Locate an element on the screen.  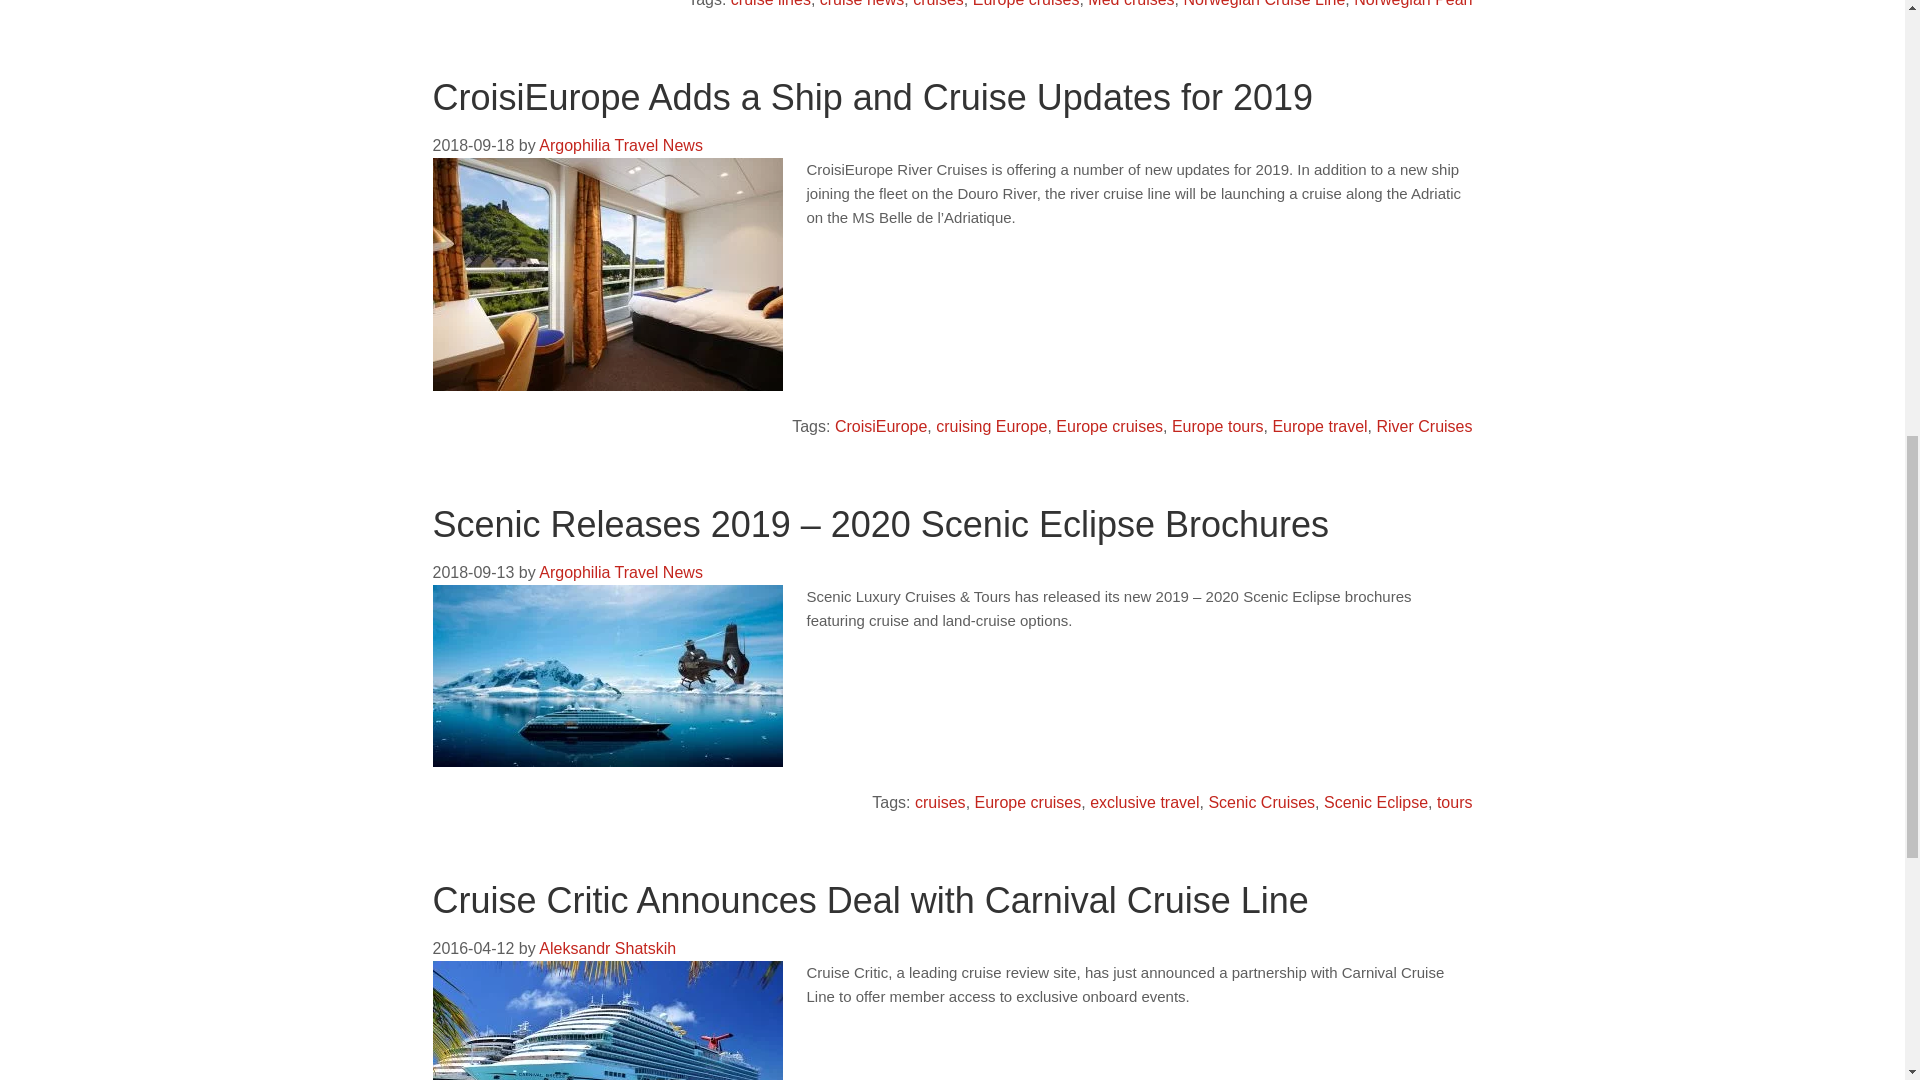
CroisiEurope Adds a Ship and Cruise Updates for 2019 is located at coordinates (872, 96).